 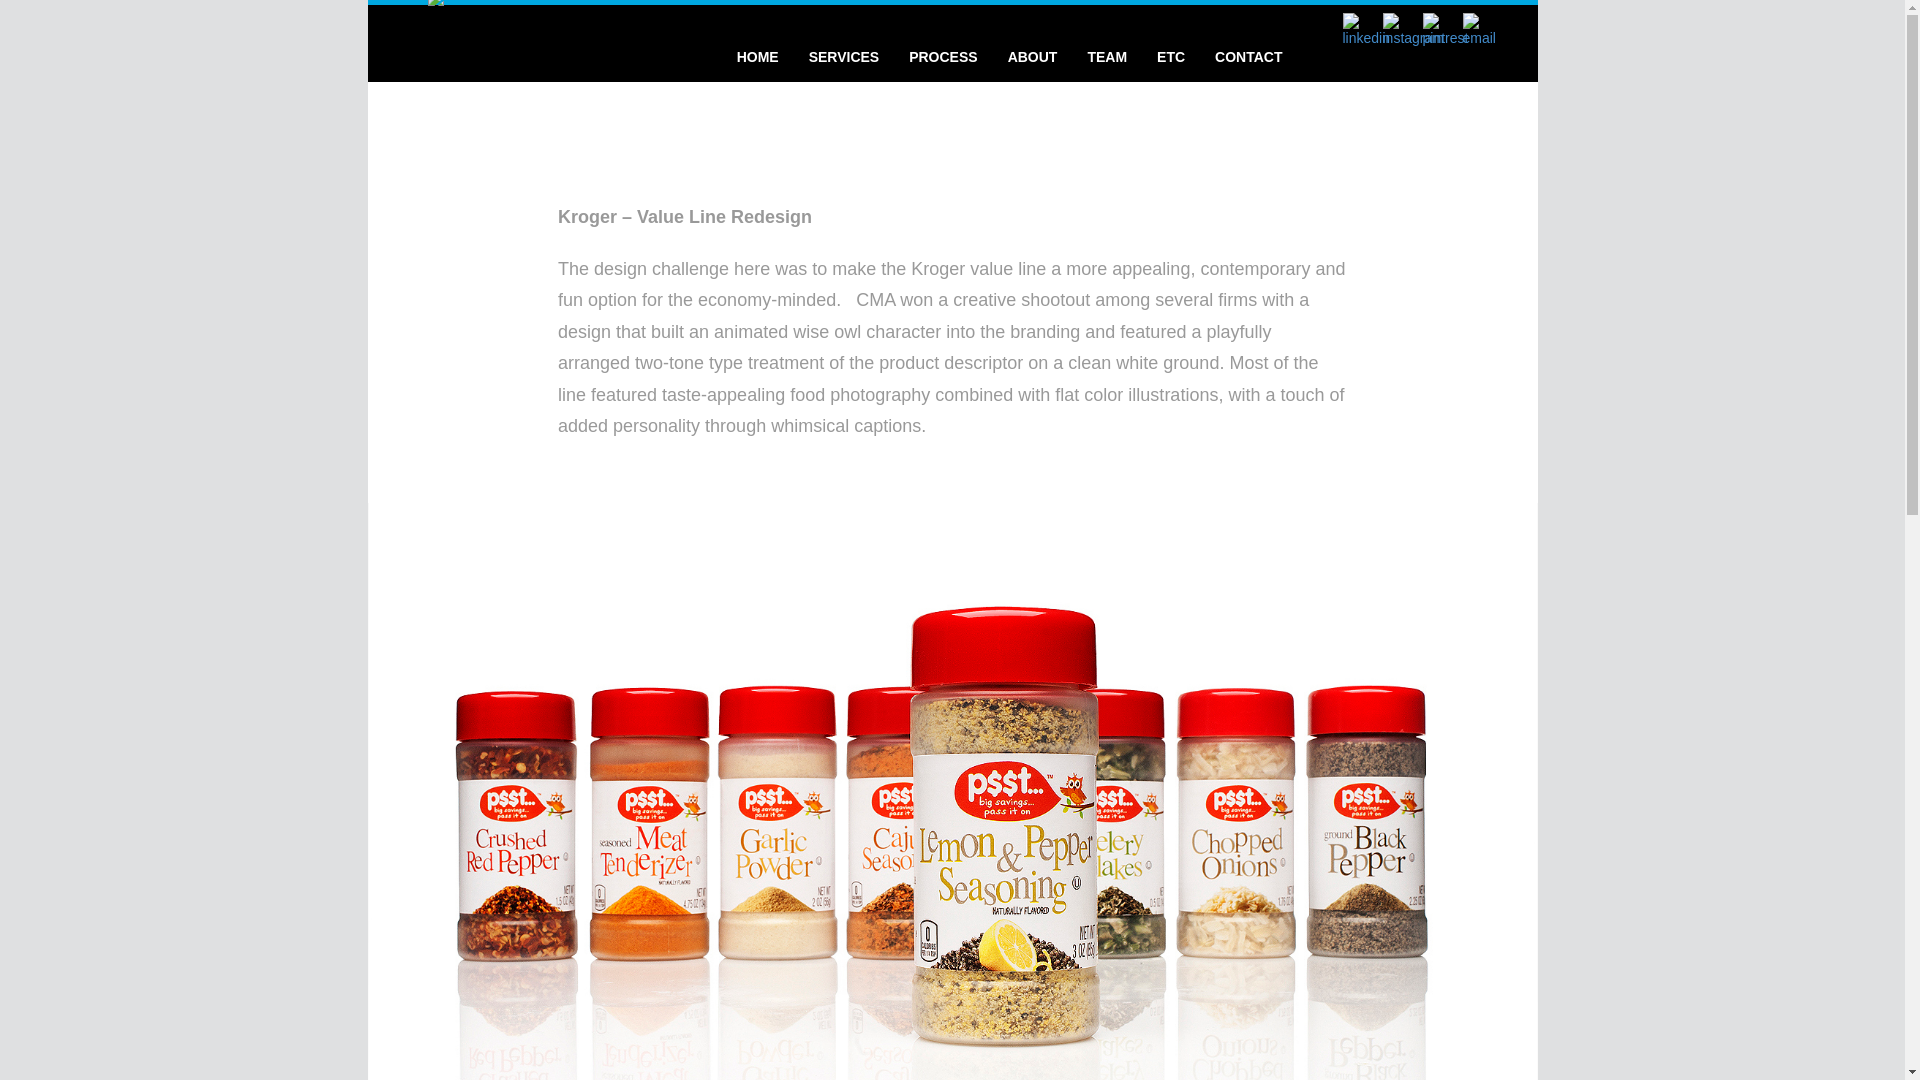 What do you see at coordinates (943, 53) in the screenshot?
I see `PROCESS` at bounding box center [943, 53].